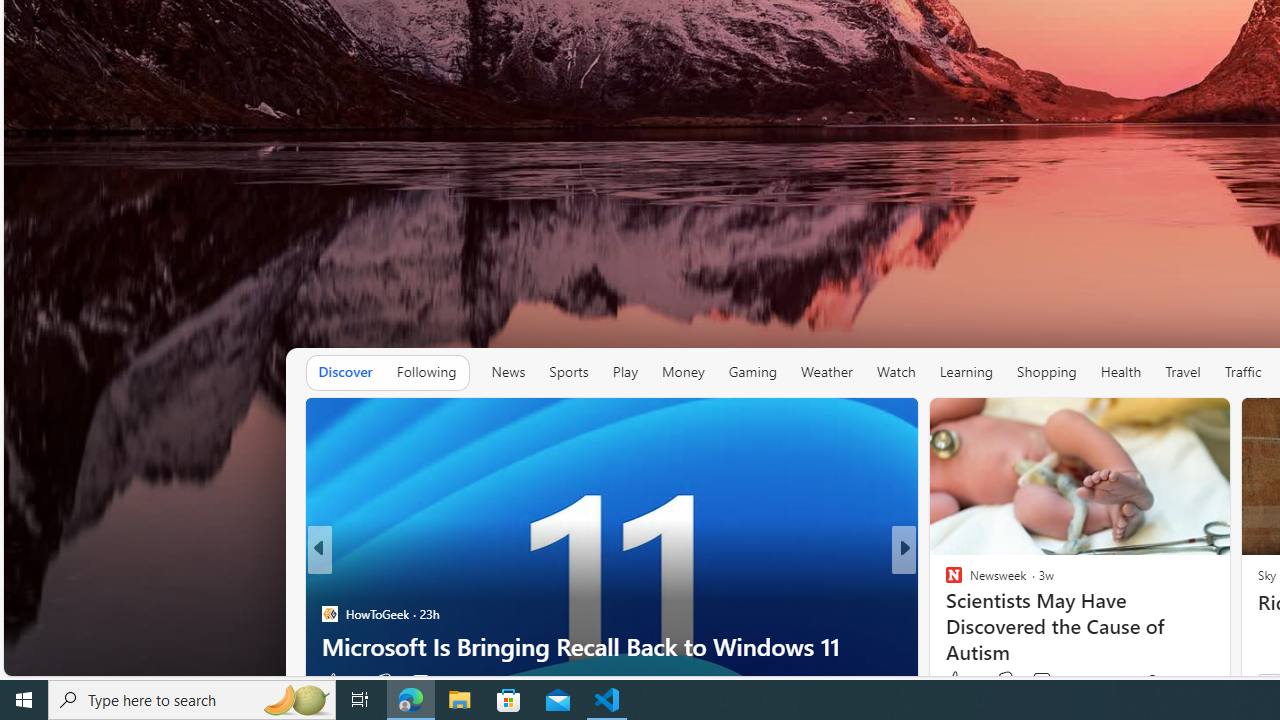  What do you see at coordinates (959, 681) in the screenshot?
I see `297 Like` at bounding box center [959, 681].